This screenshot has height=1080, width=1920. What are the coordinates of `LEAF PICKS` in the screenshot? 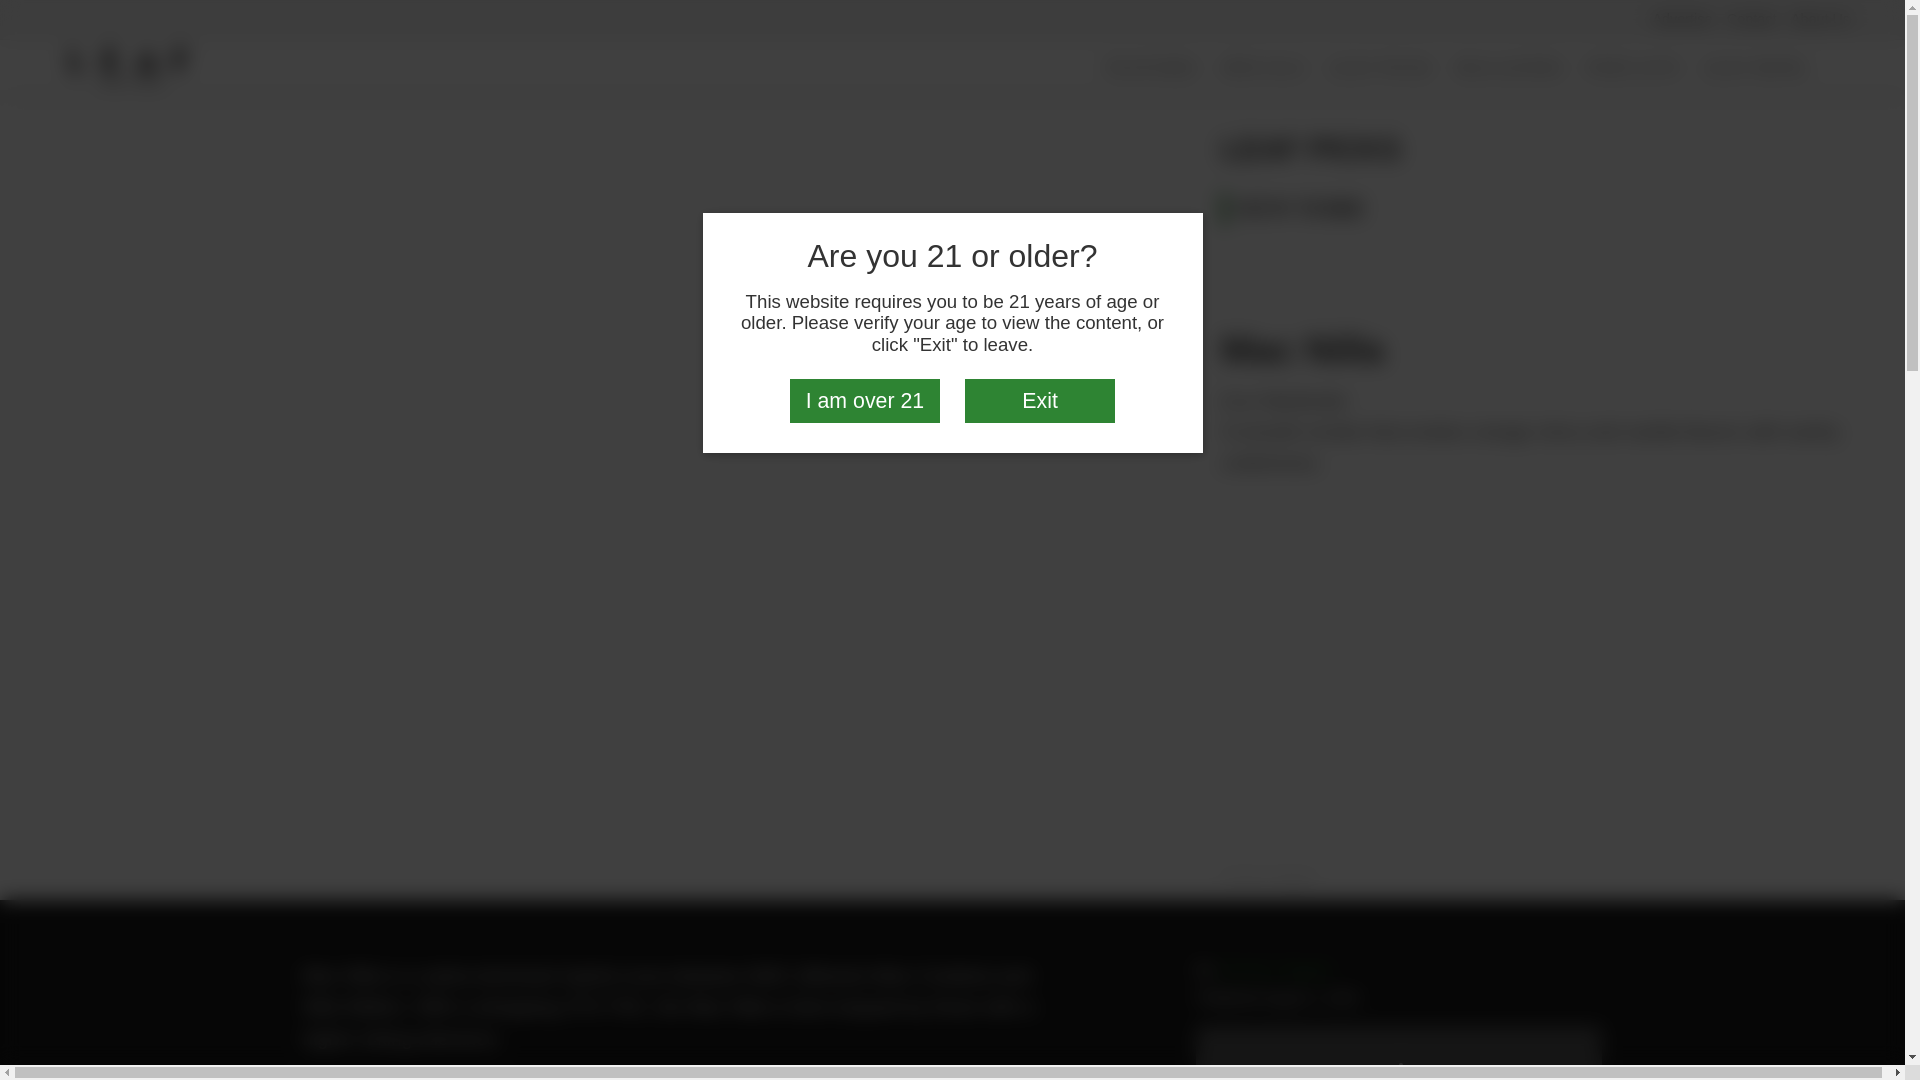 It's located at (1381, 68).